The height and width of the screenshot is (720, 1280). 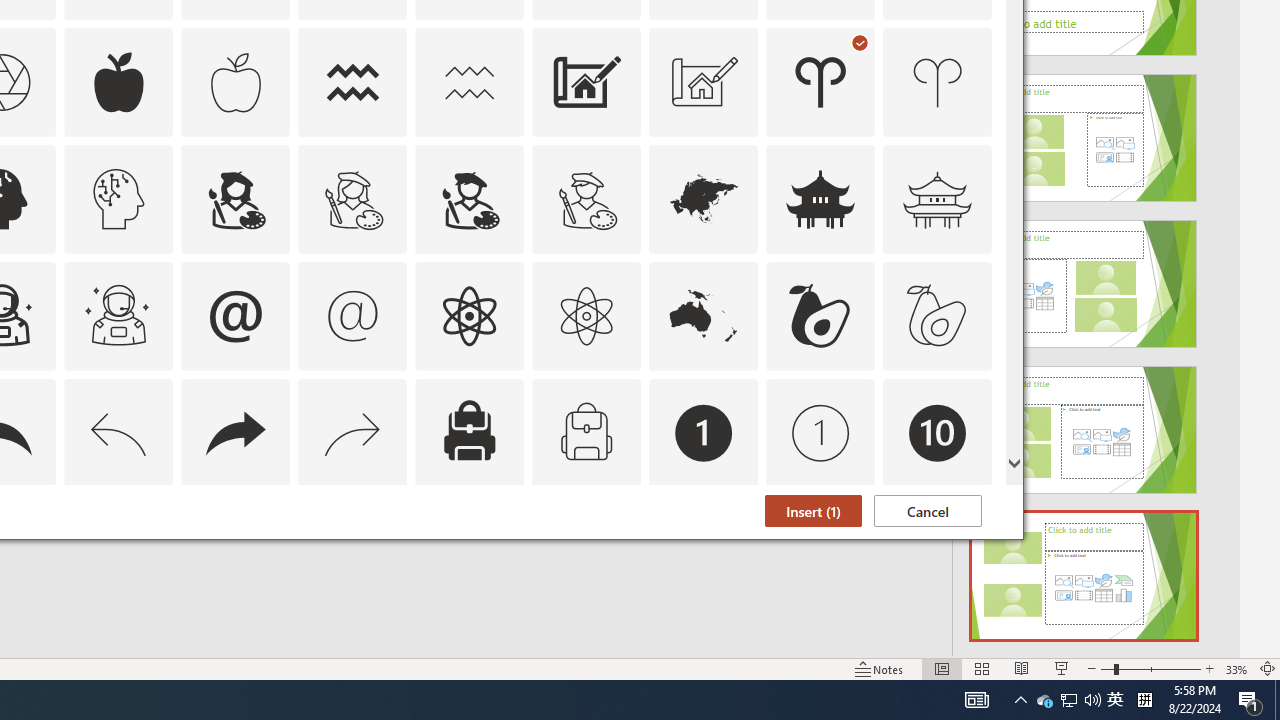 What do you see at coordinates (235, 432) in the screenshot?
I see `AutomationID: Icons_Back_RTL` at bounding box center [235, 432].